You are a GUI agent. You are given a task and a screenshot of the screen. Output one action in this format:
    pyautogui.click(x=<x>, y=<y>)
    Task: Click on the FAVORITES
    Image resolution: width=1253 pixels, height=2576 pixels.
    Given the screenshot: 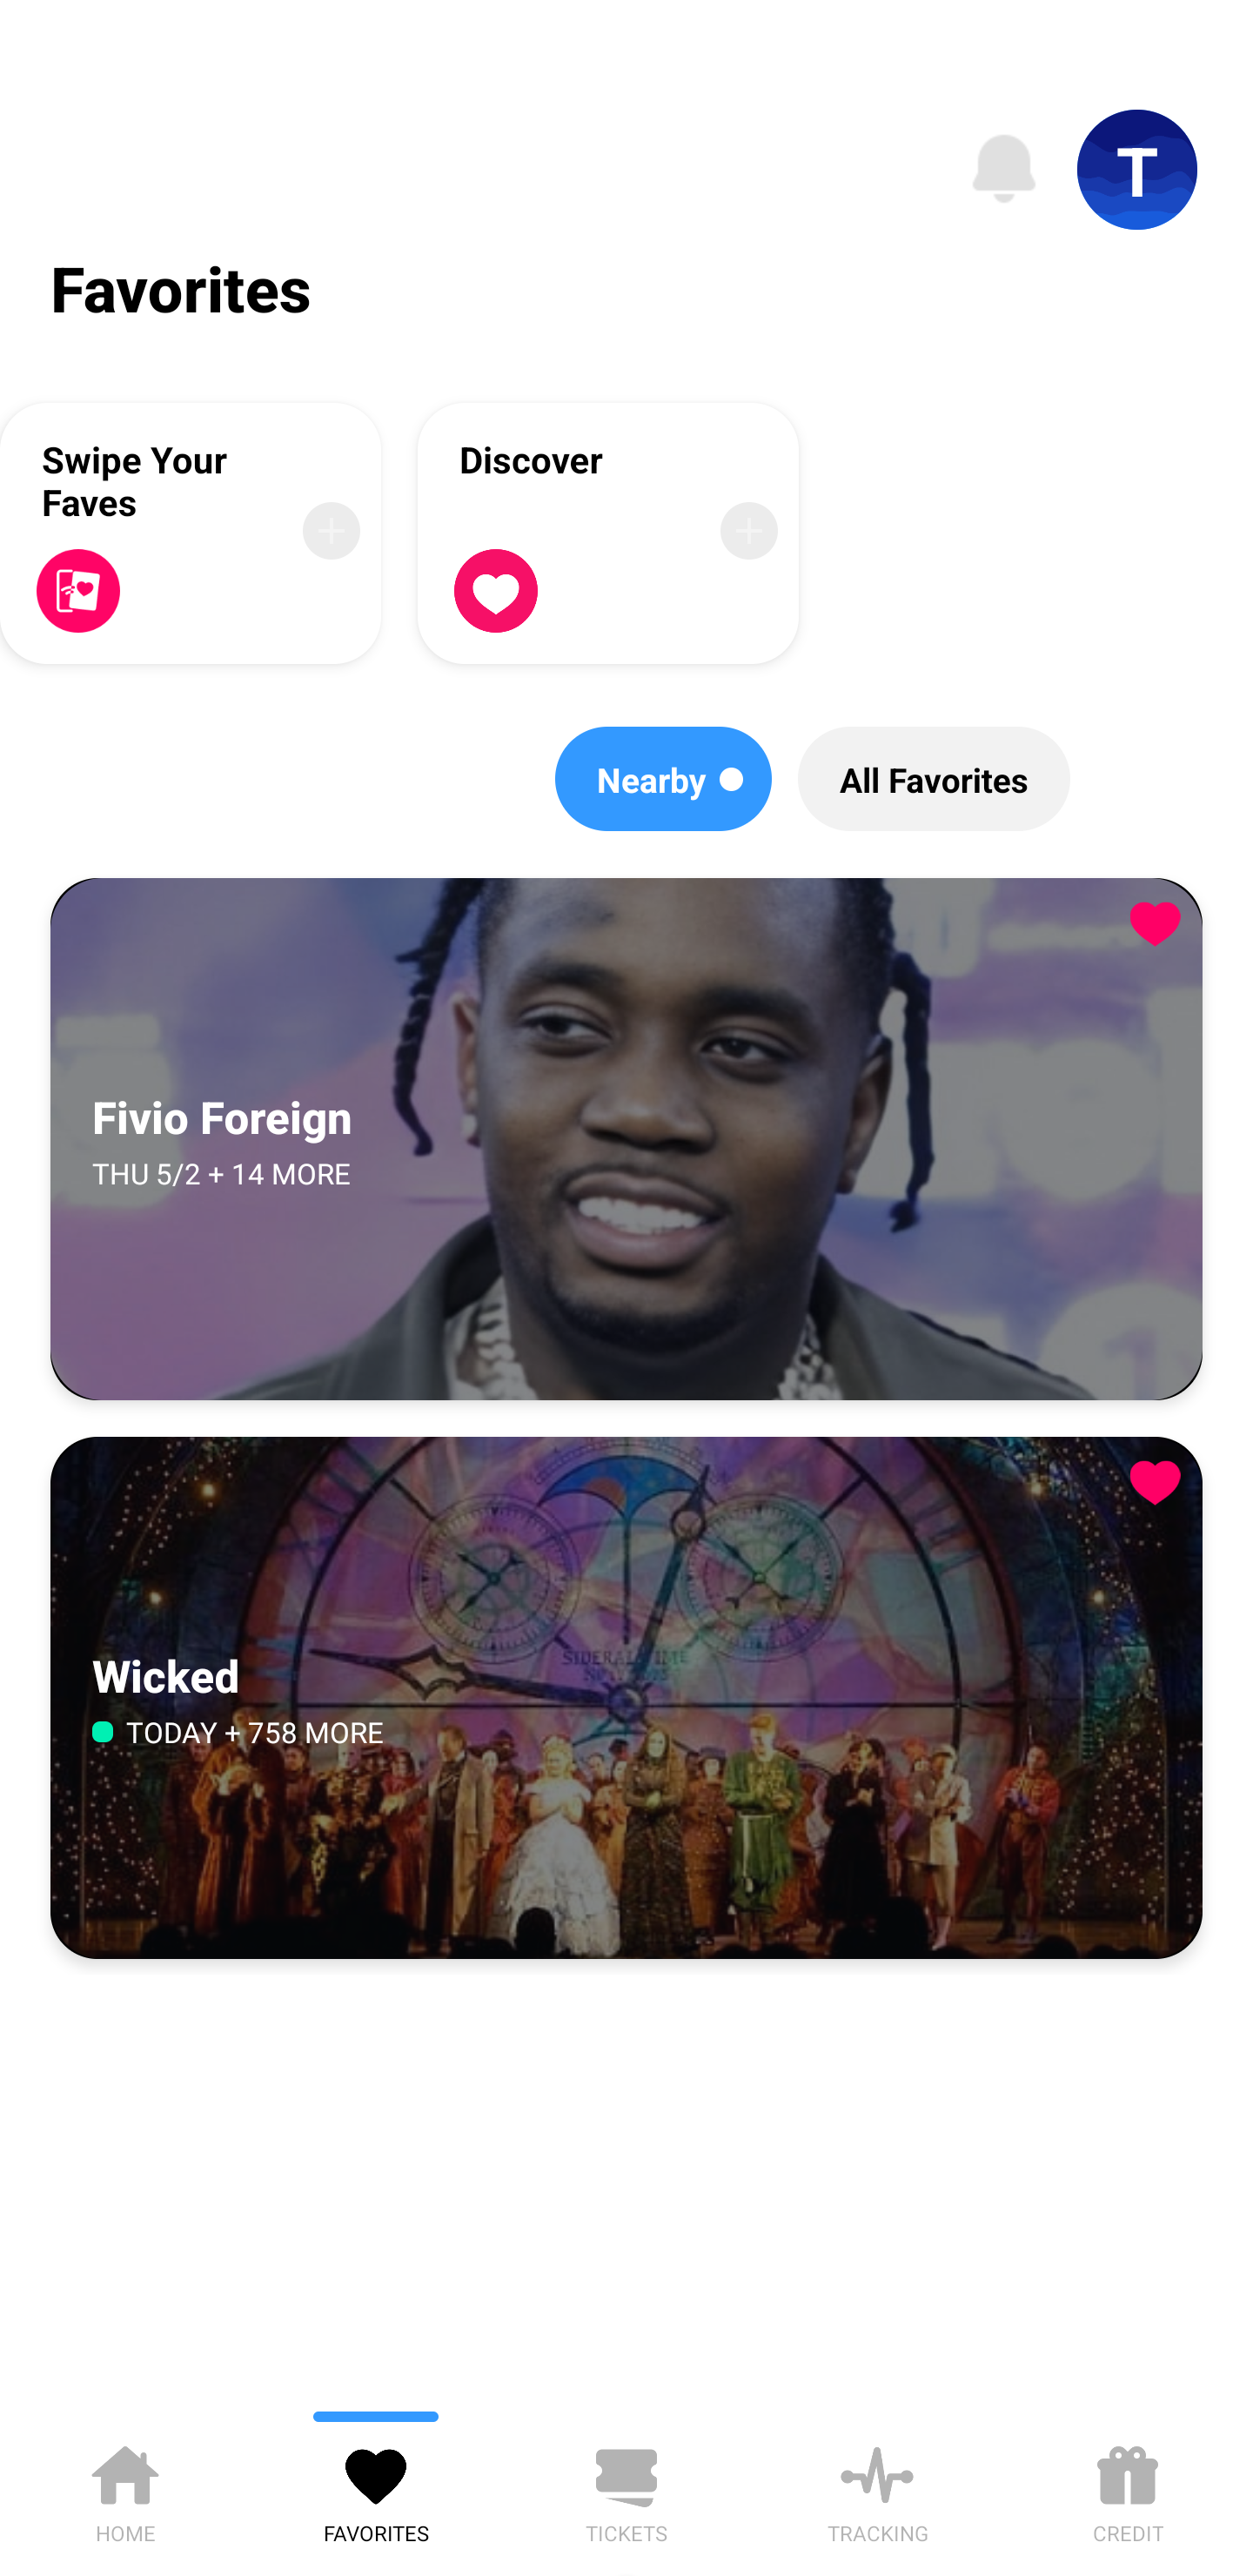 What is the action you would take?
    pyautogui.click(x=376, y=2489)
    